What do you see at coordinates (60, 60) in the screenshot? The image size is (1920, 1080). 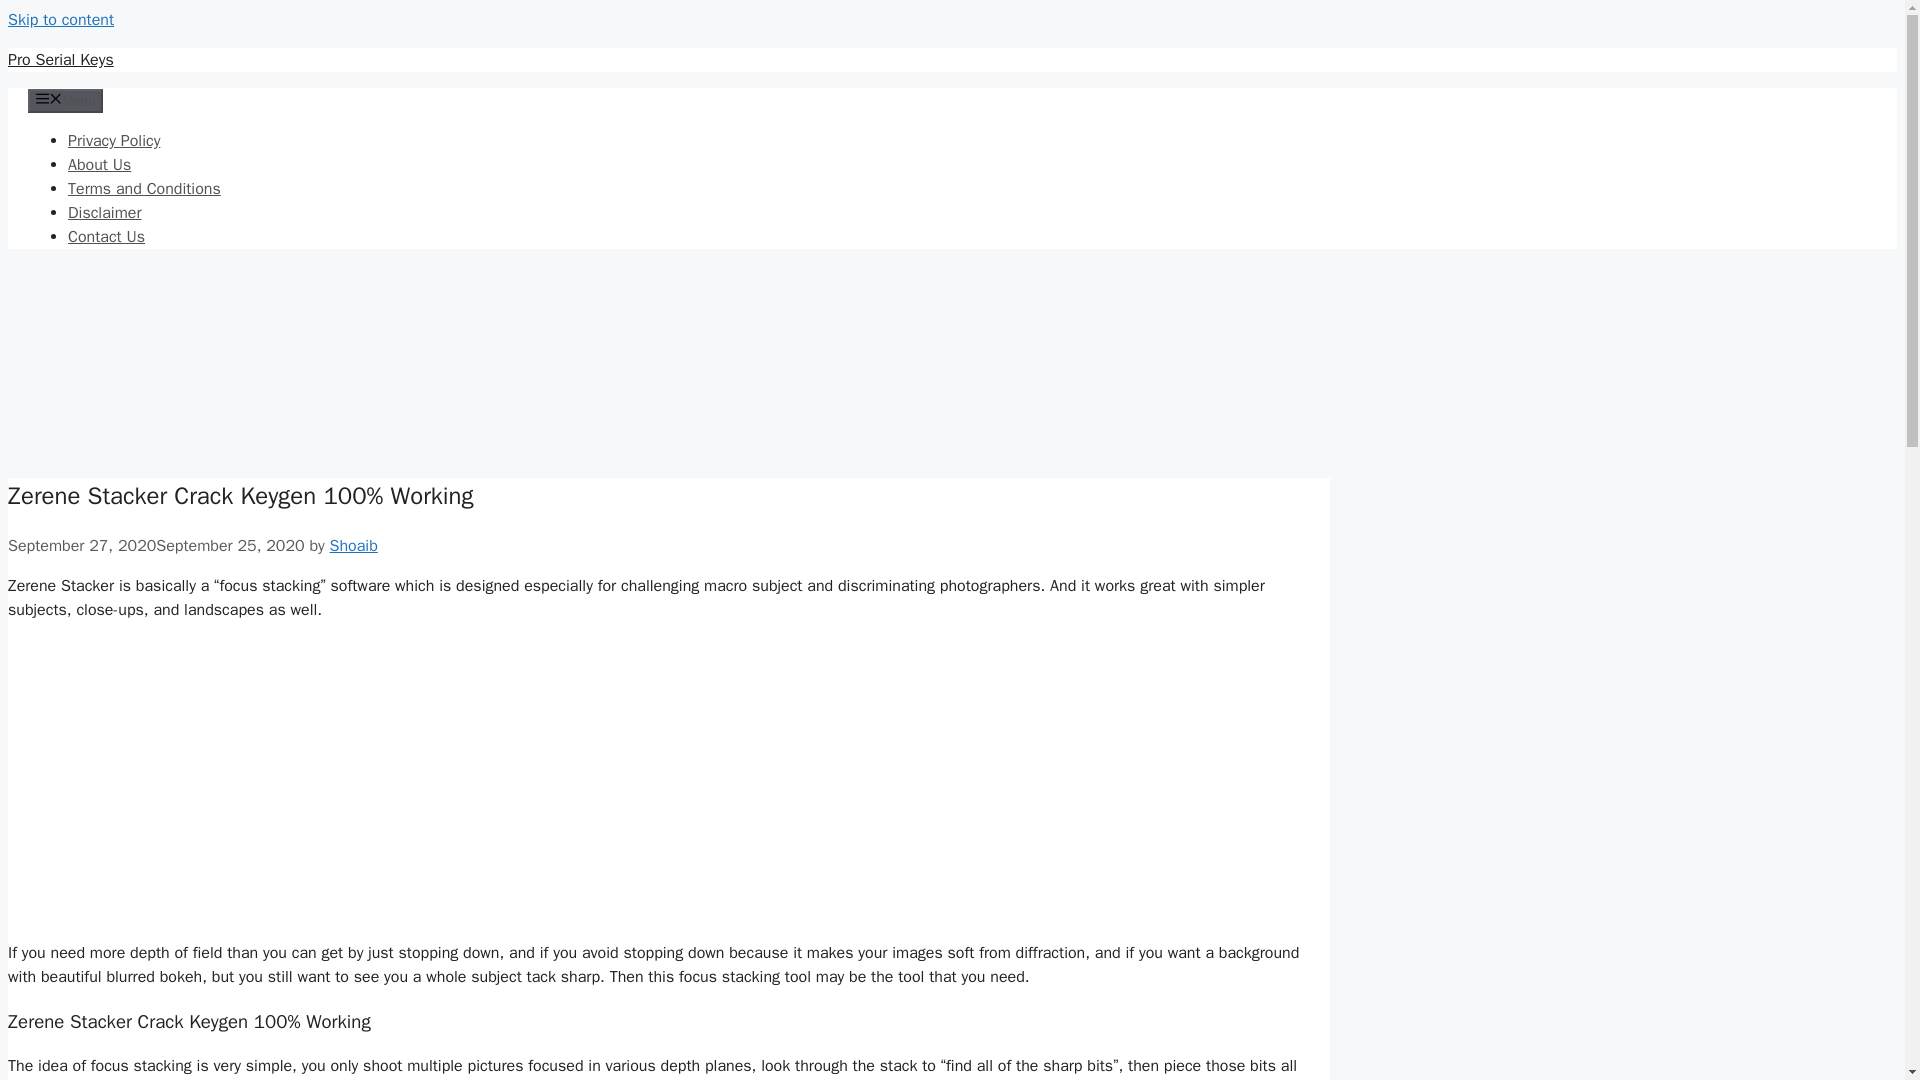 I see `Pro Serial Keys` at bounding box center [60, 60].